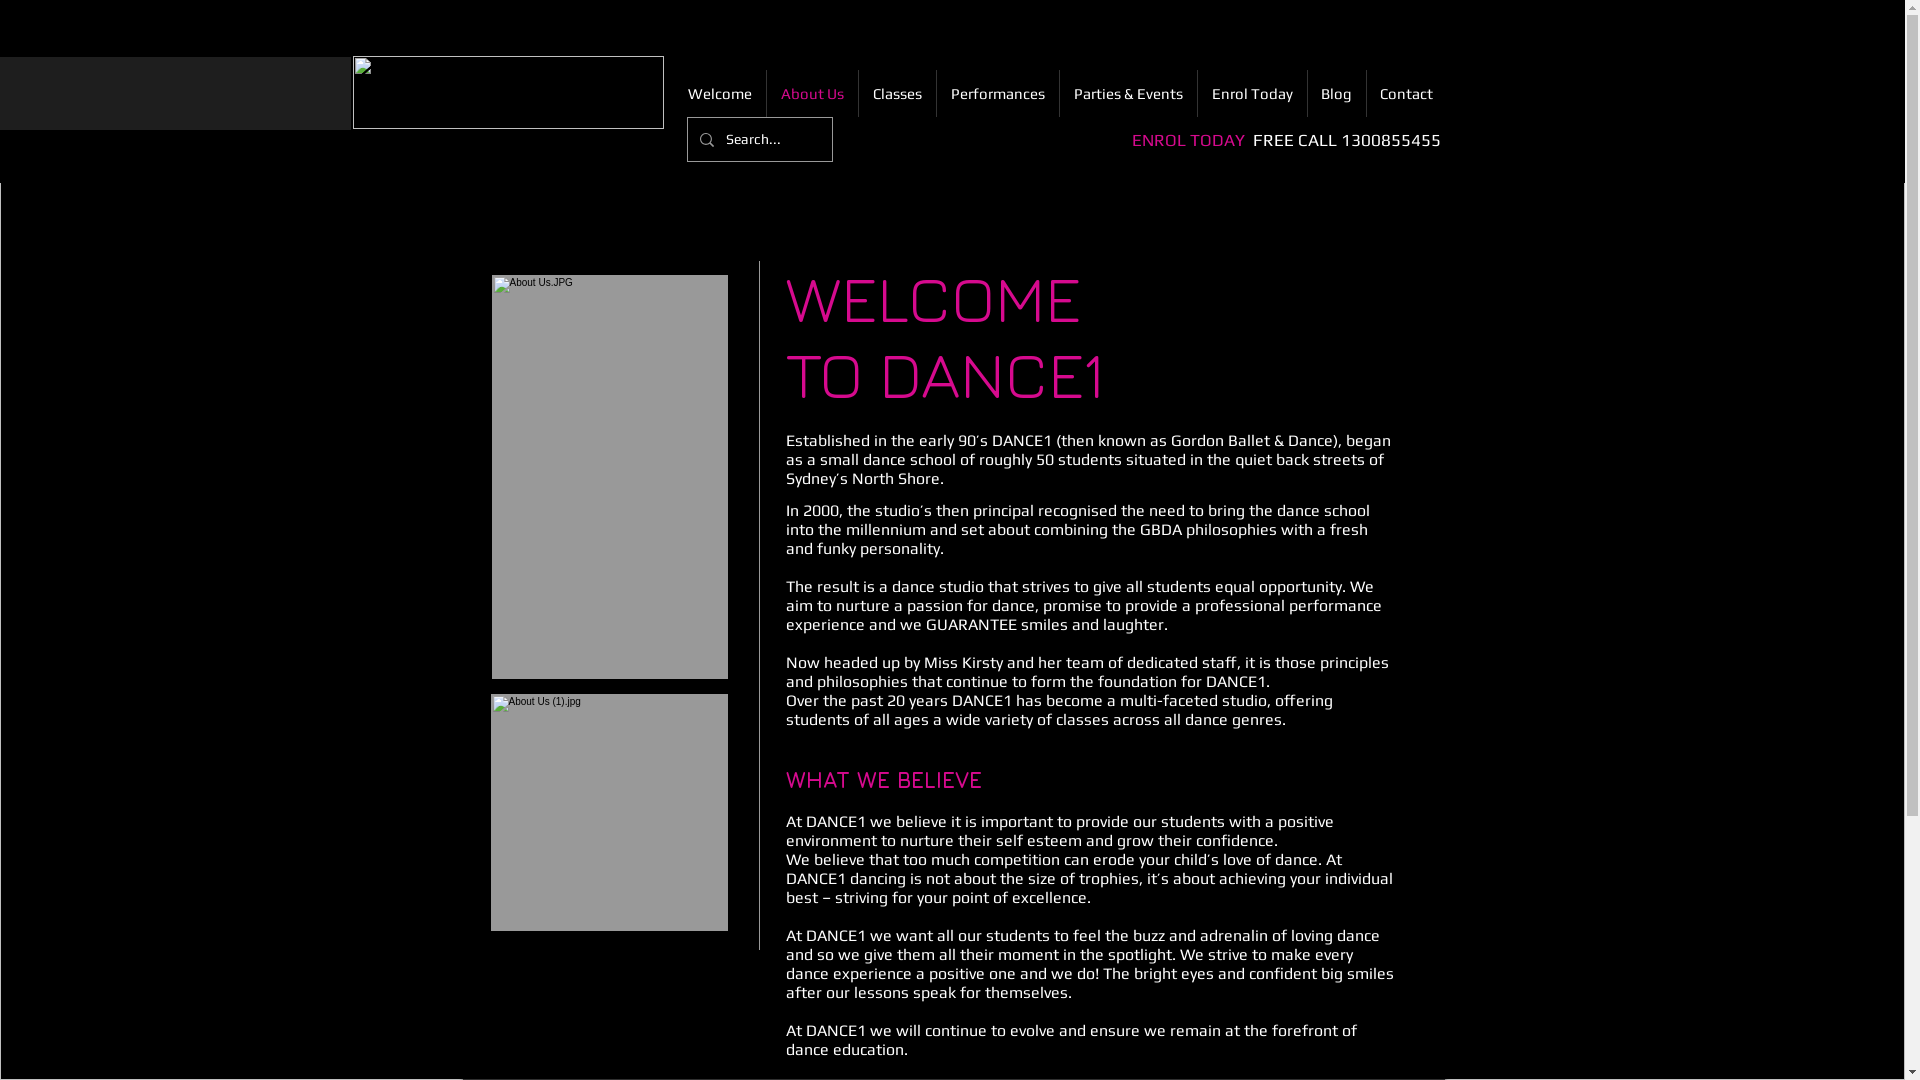 This screenshot has width=1920, height=1080. What do you see at coordinates (610, 477) in the screenshot?
I see `Leaping Dancer` at bounding box center [610, 477].